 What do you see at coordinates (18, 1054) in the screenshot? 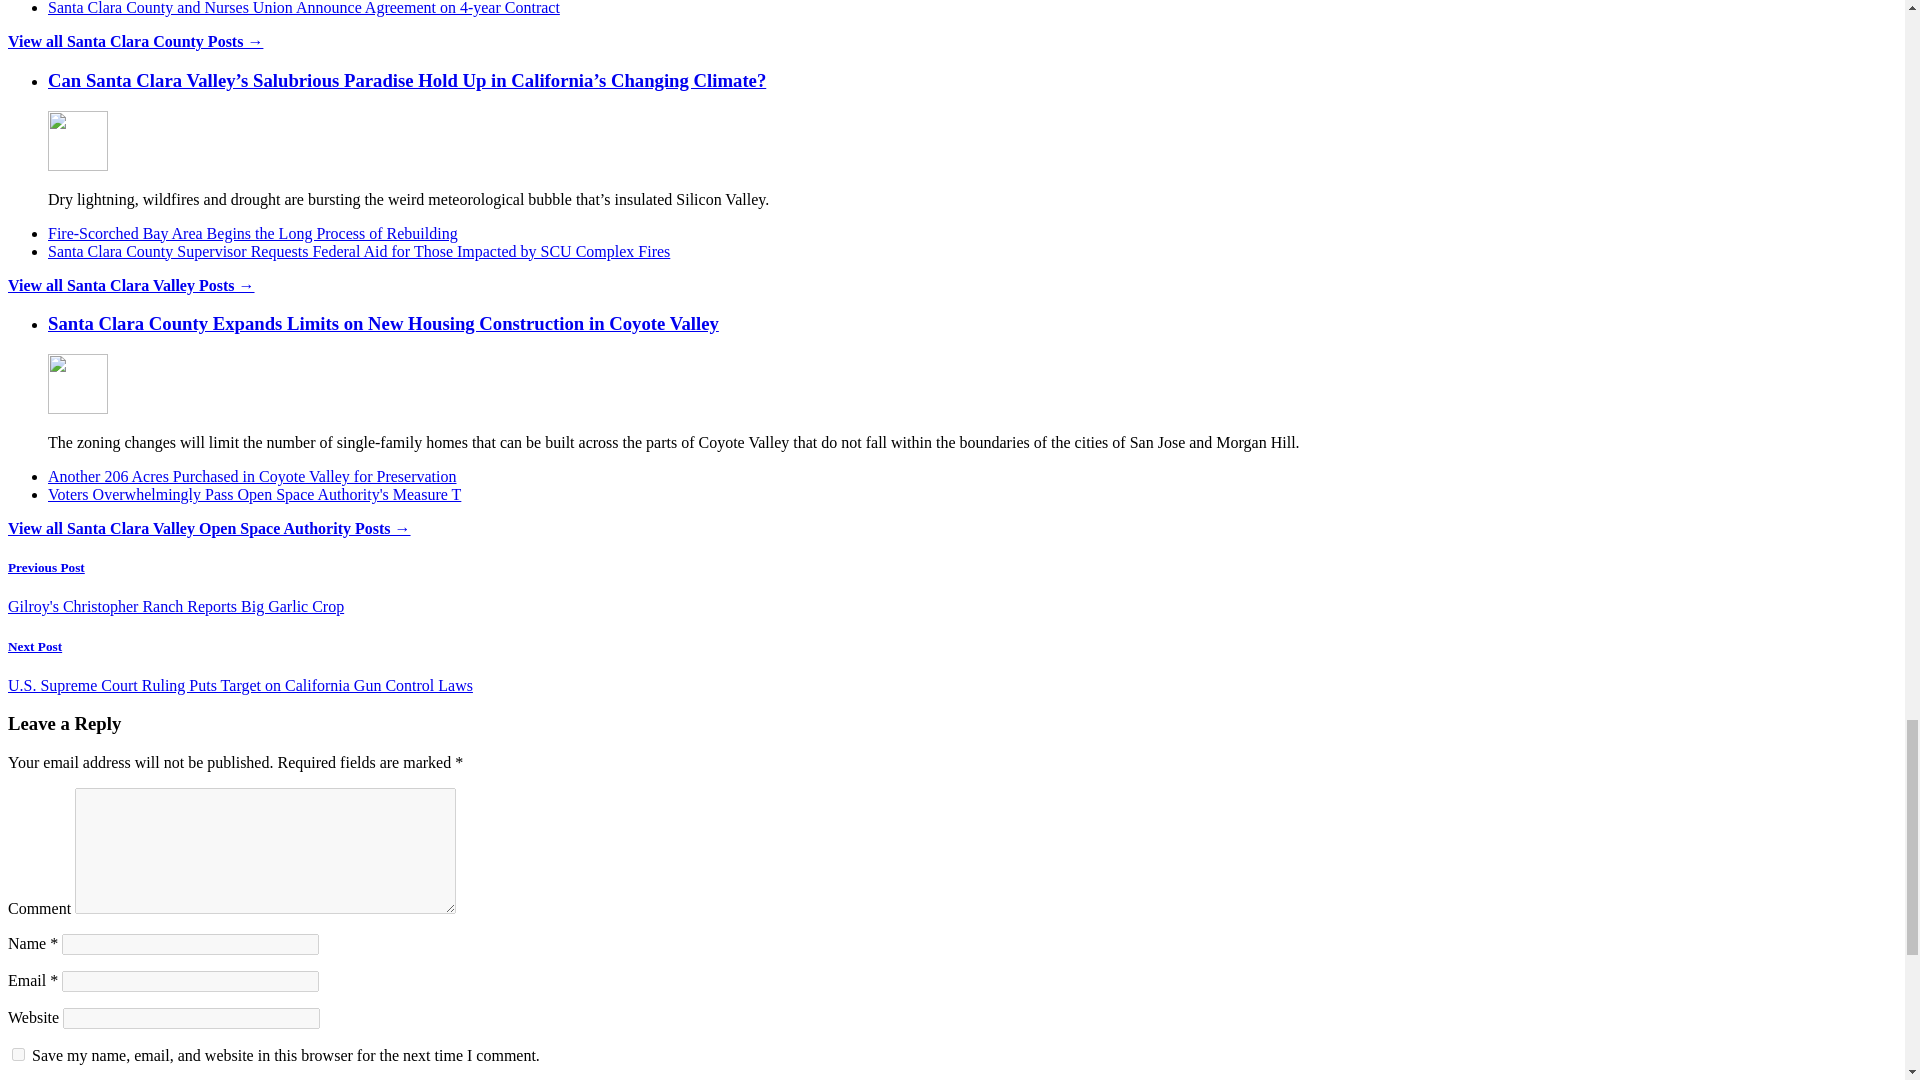
I see `yes` at bounding box center [18, 1054].